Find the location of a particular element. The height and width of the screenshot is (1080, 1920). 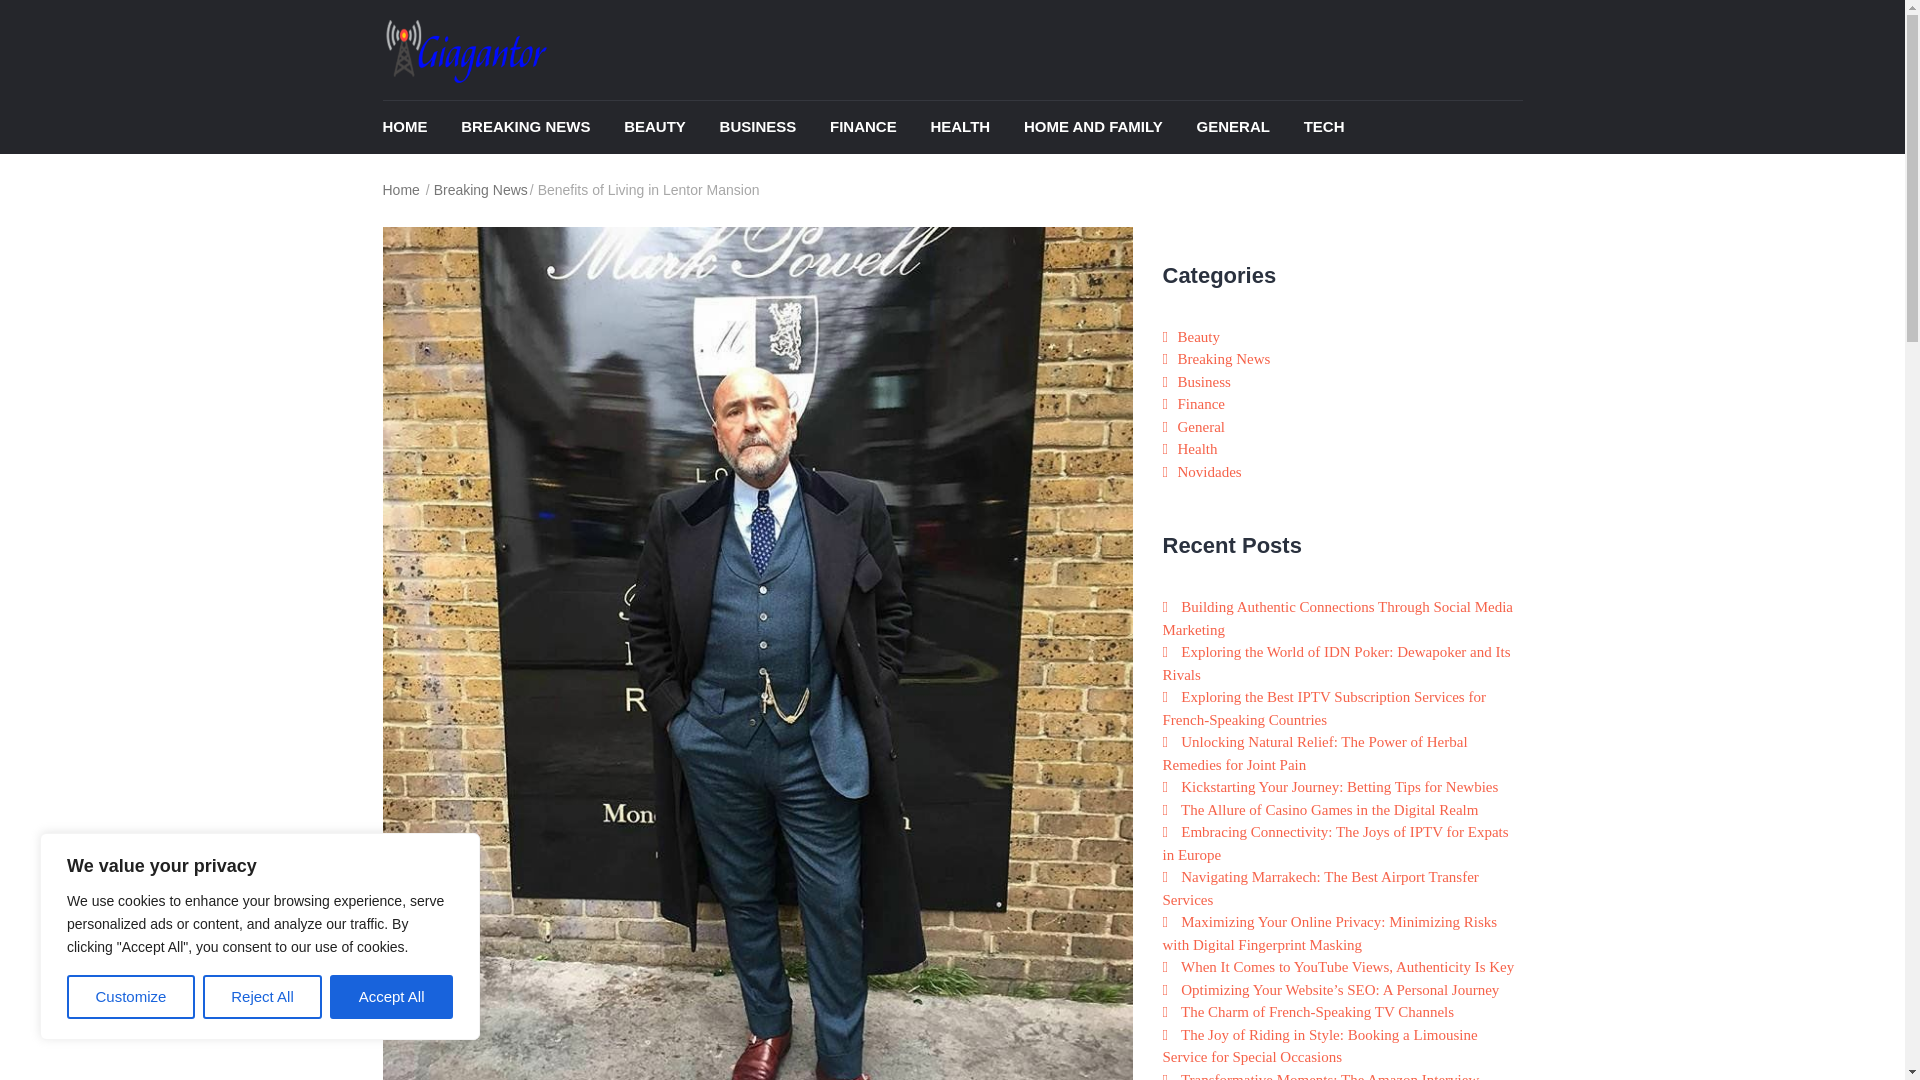

Accept All is located at coordinates (392, 997).